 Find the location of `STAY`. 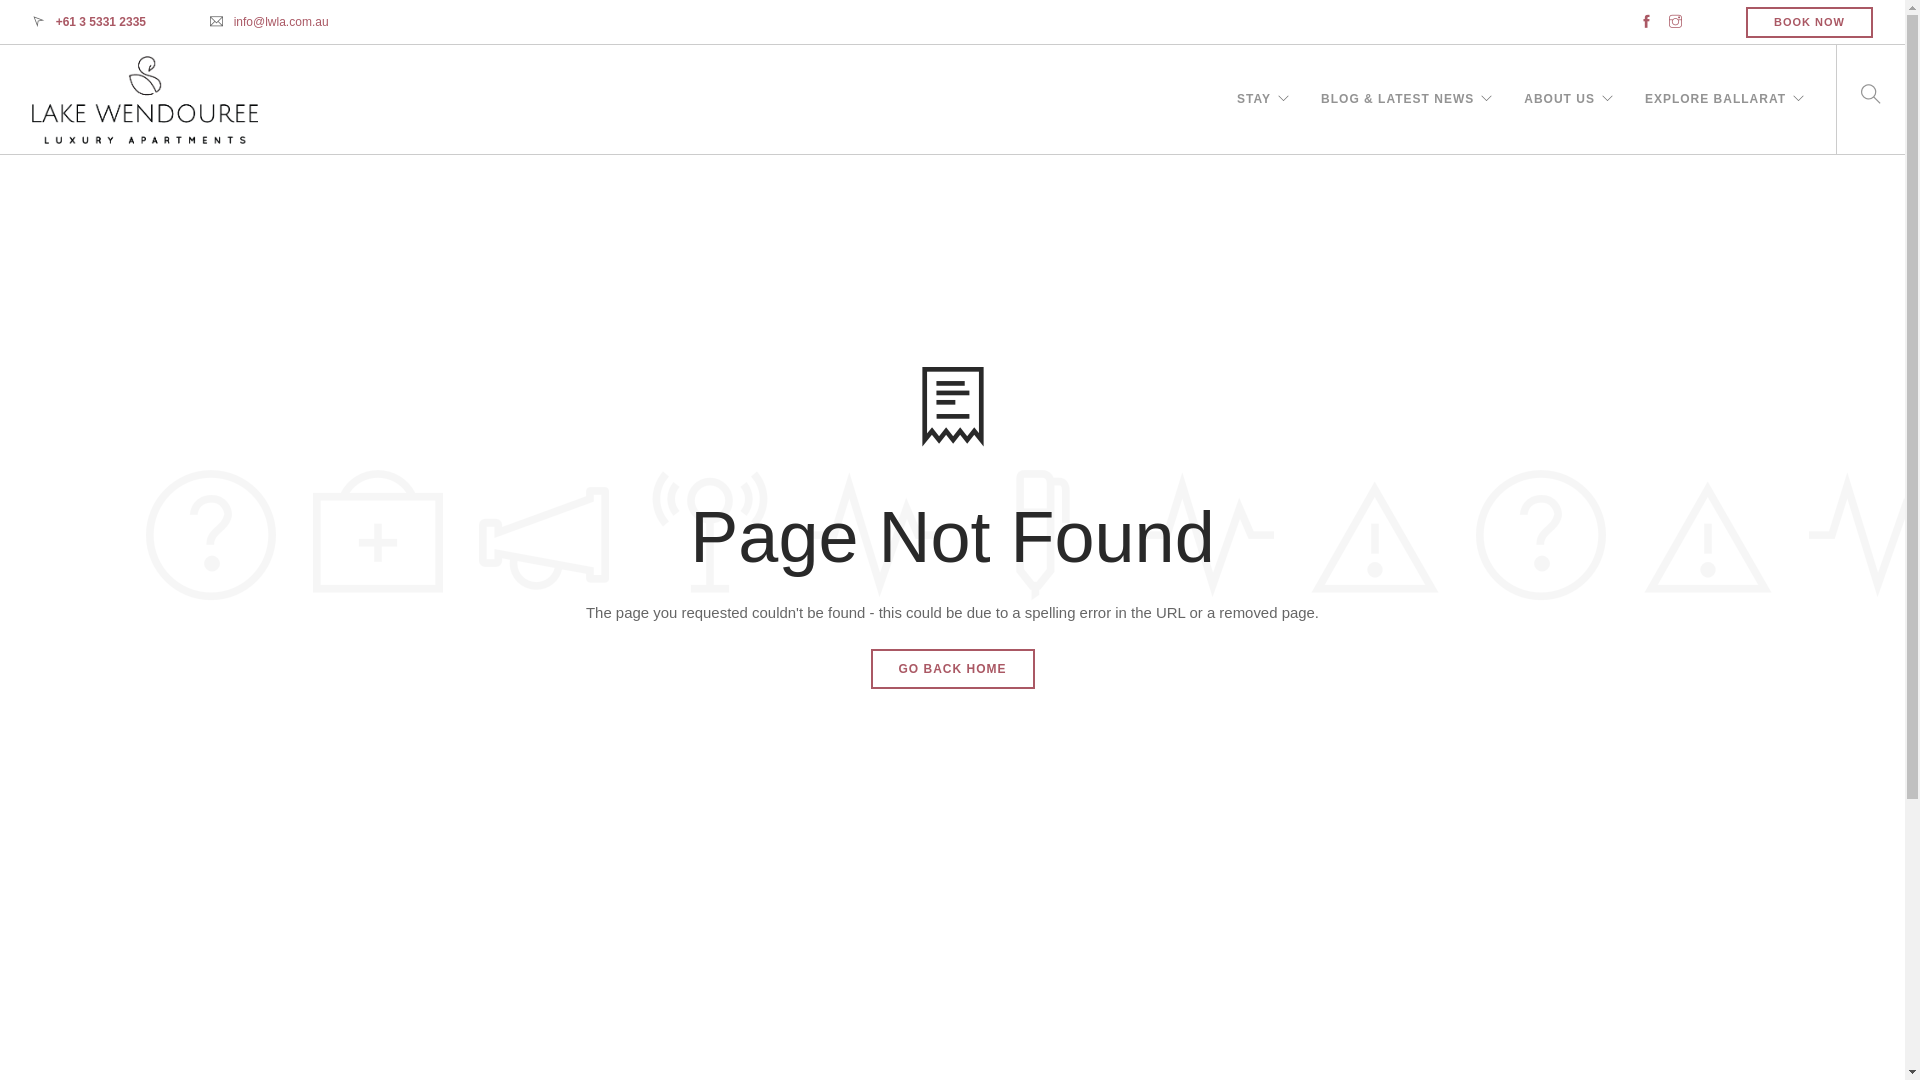

STAY is located at coordinates (1254, 120).